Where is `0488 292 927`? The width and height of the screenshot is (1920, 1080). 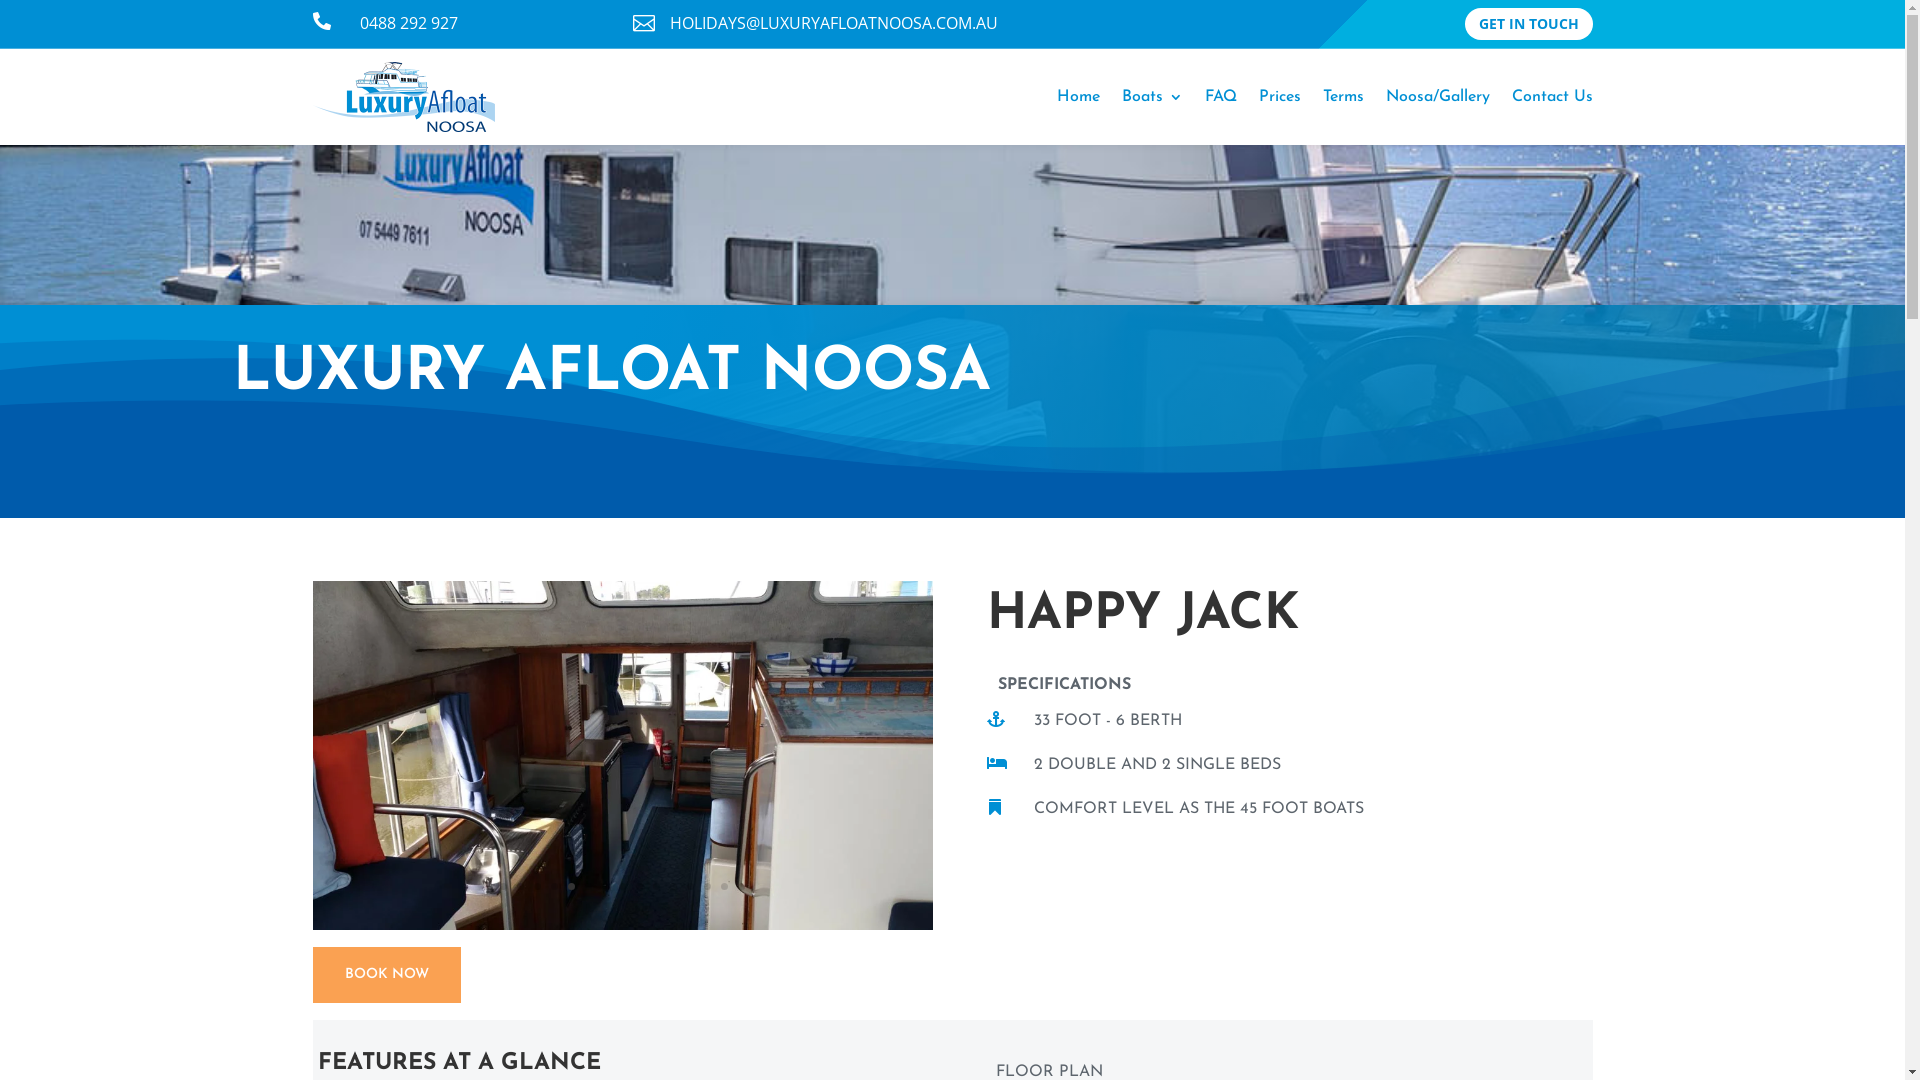 0488 292 927 is located at coordinates (409, 23).